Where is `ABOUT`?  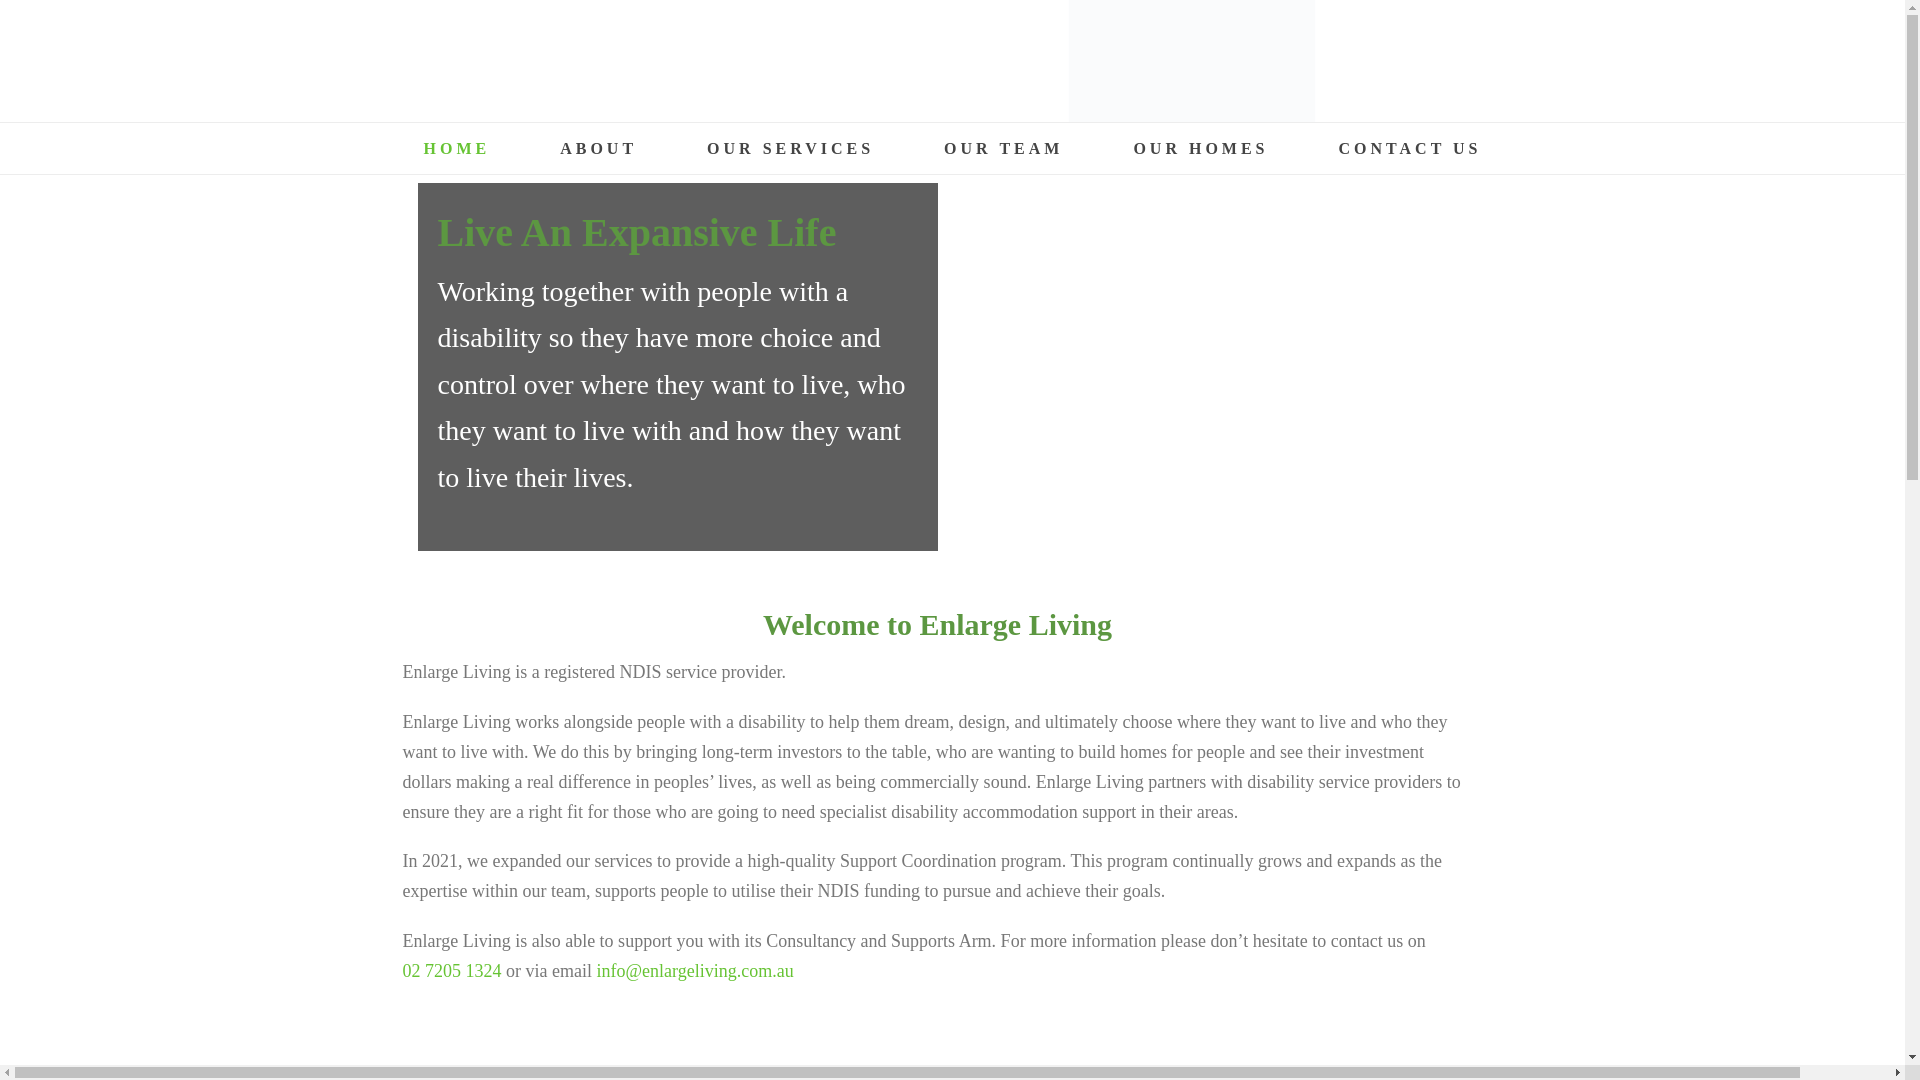 ABOUT is located at coordinates (598, 148).